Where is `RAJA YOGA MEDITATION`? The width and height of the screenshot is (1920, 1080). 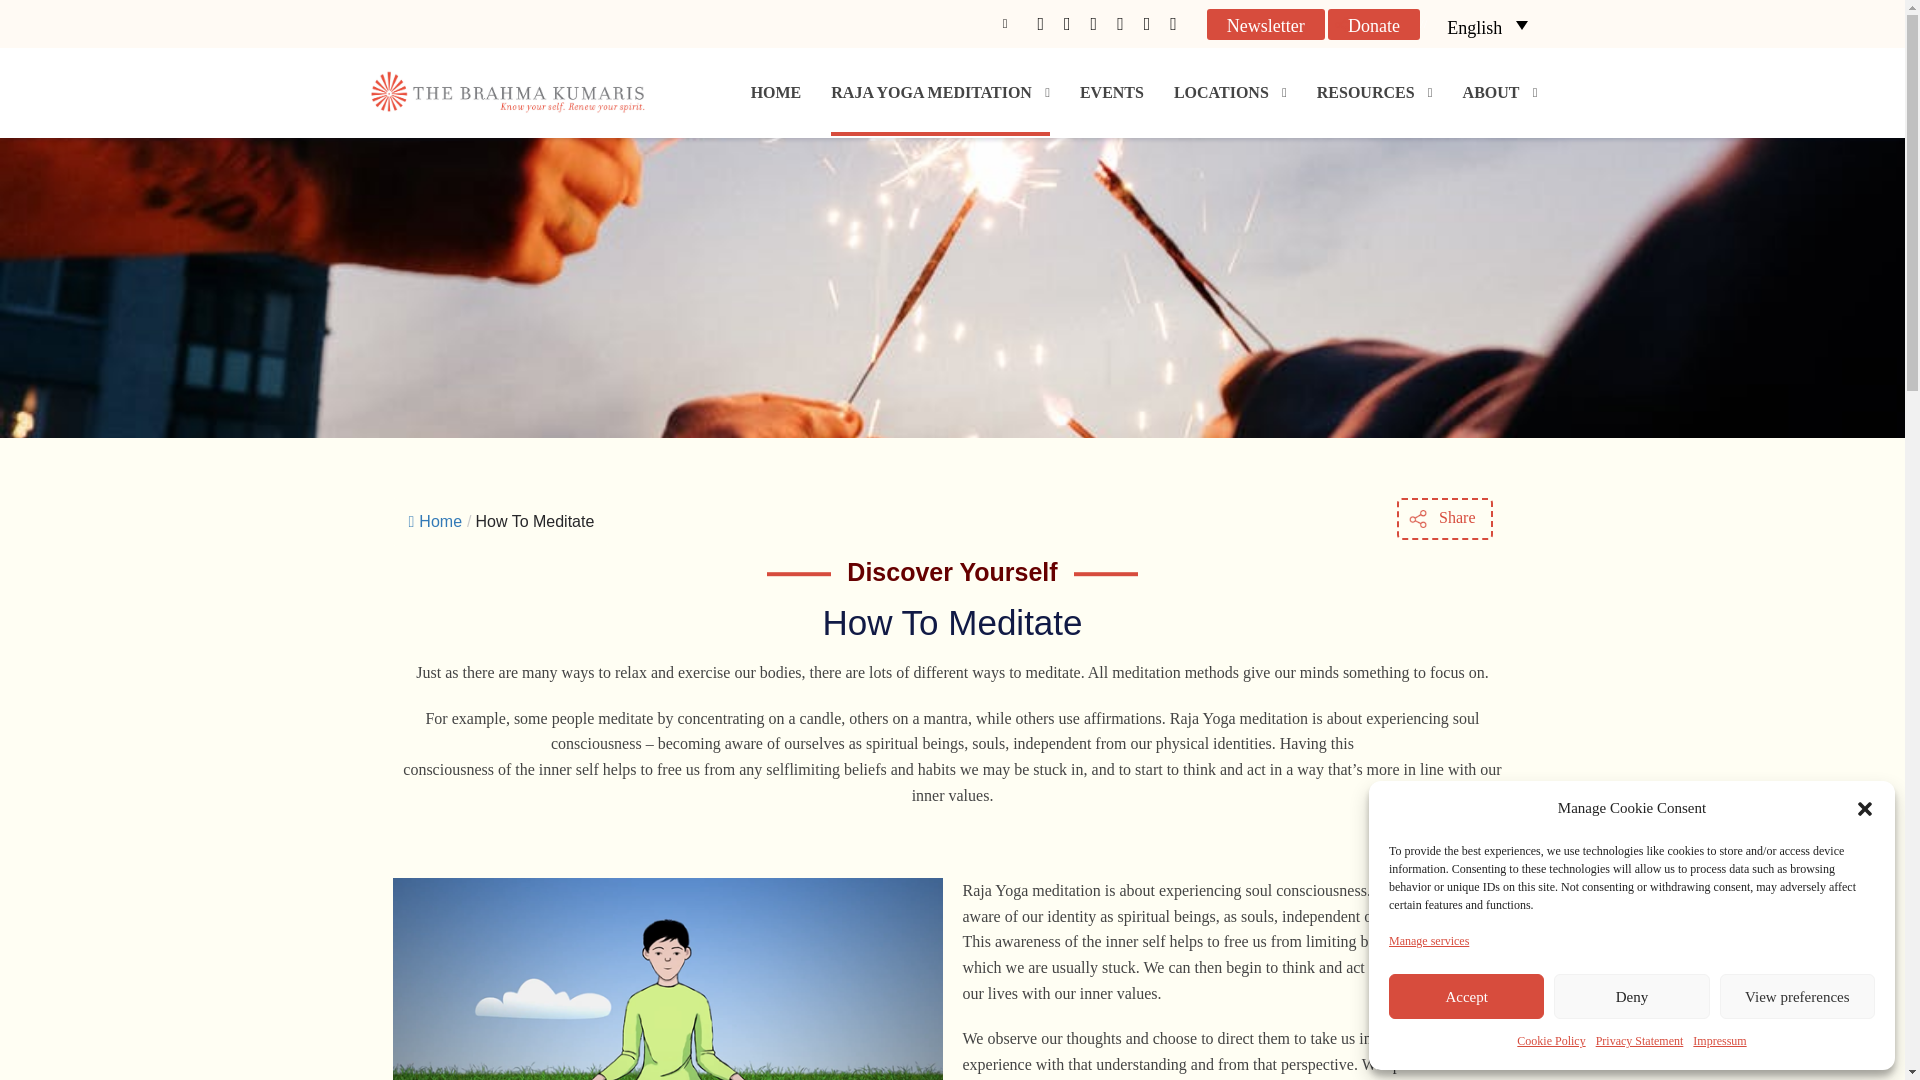
RAJA YOGA MEDITATION is located at coordinates (940, 92).